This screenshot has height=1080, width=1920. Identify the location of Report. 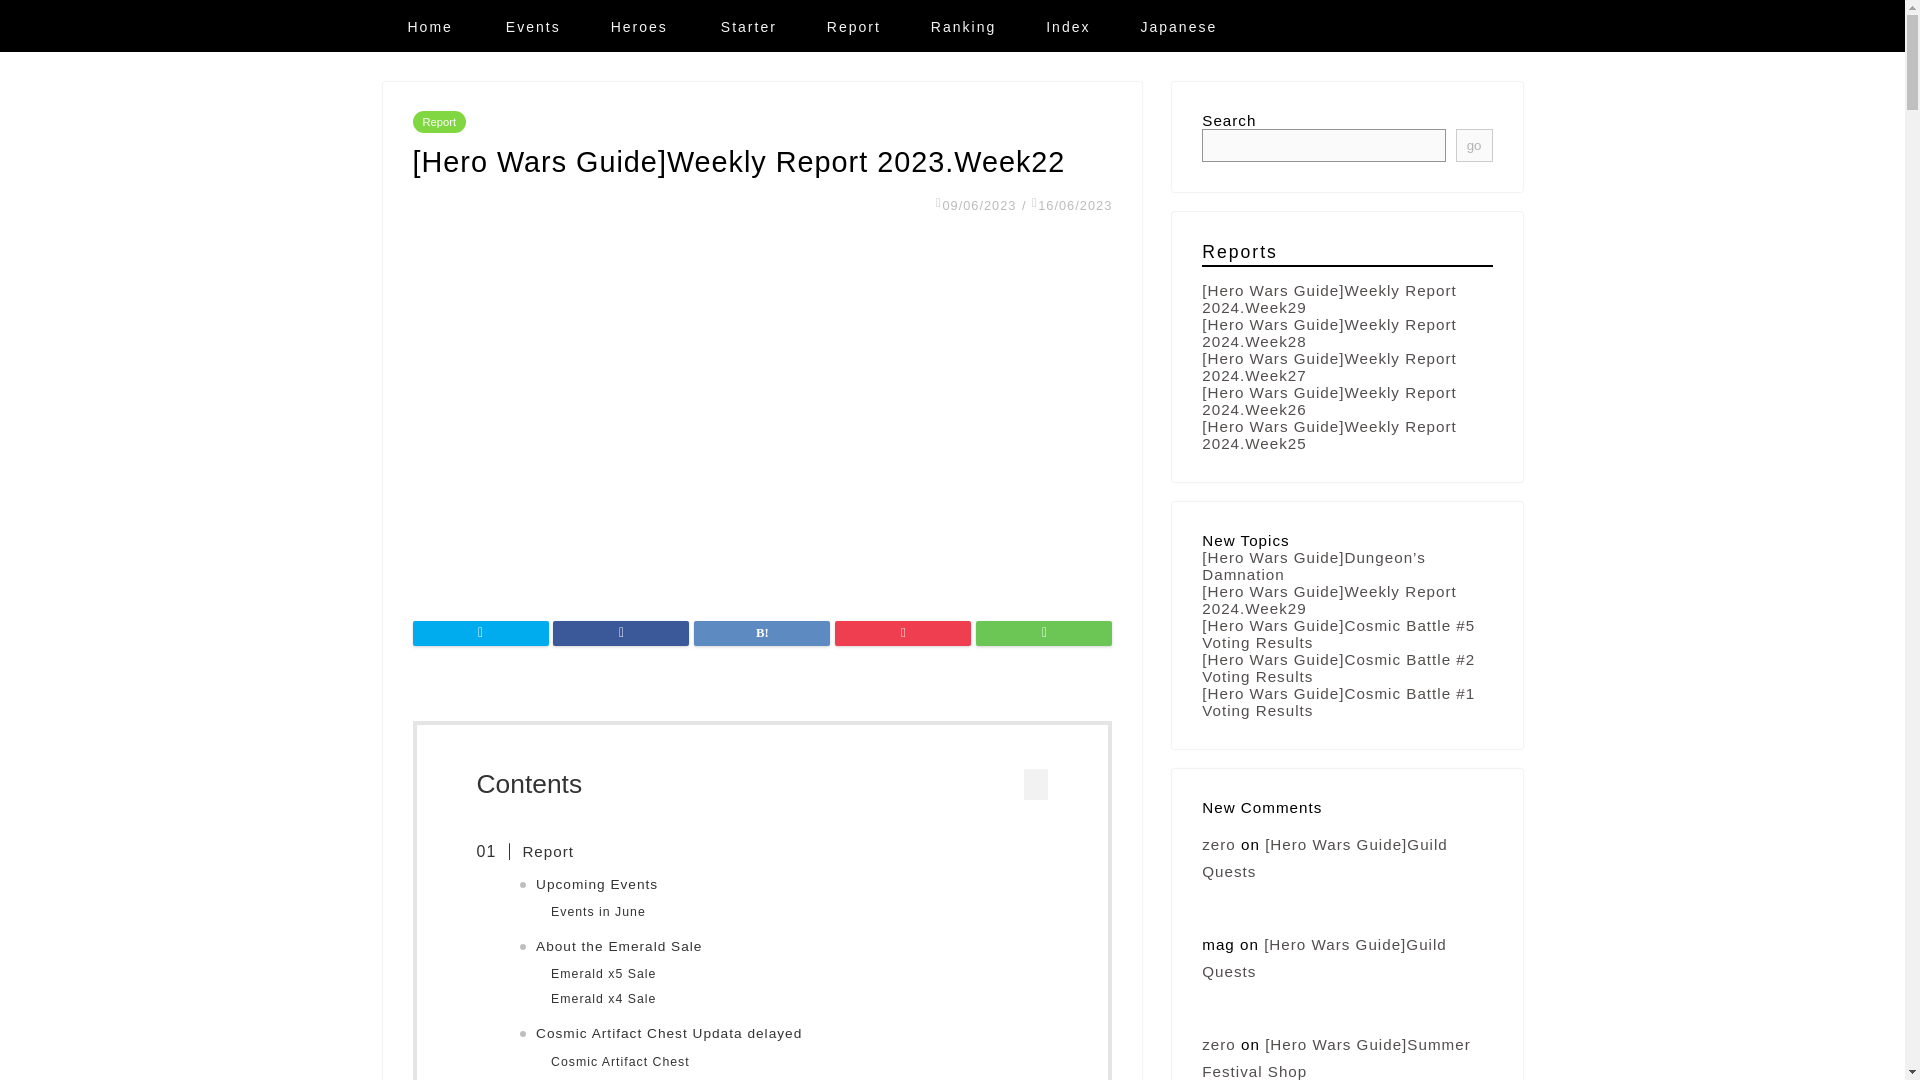
(439, 128).